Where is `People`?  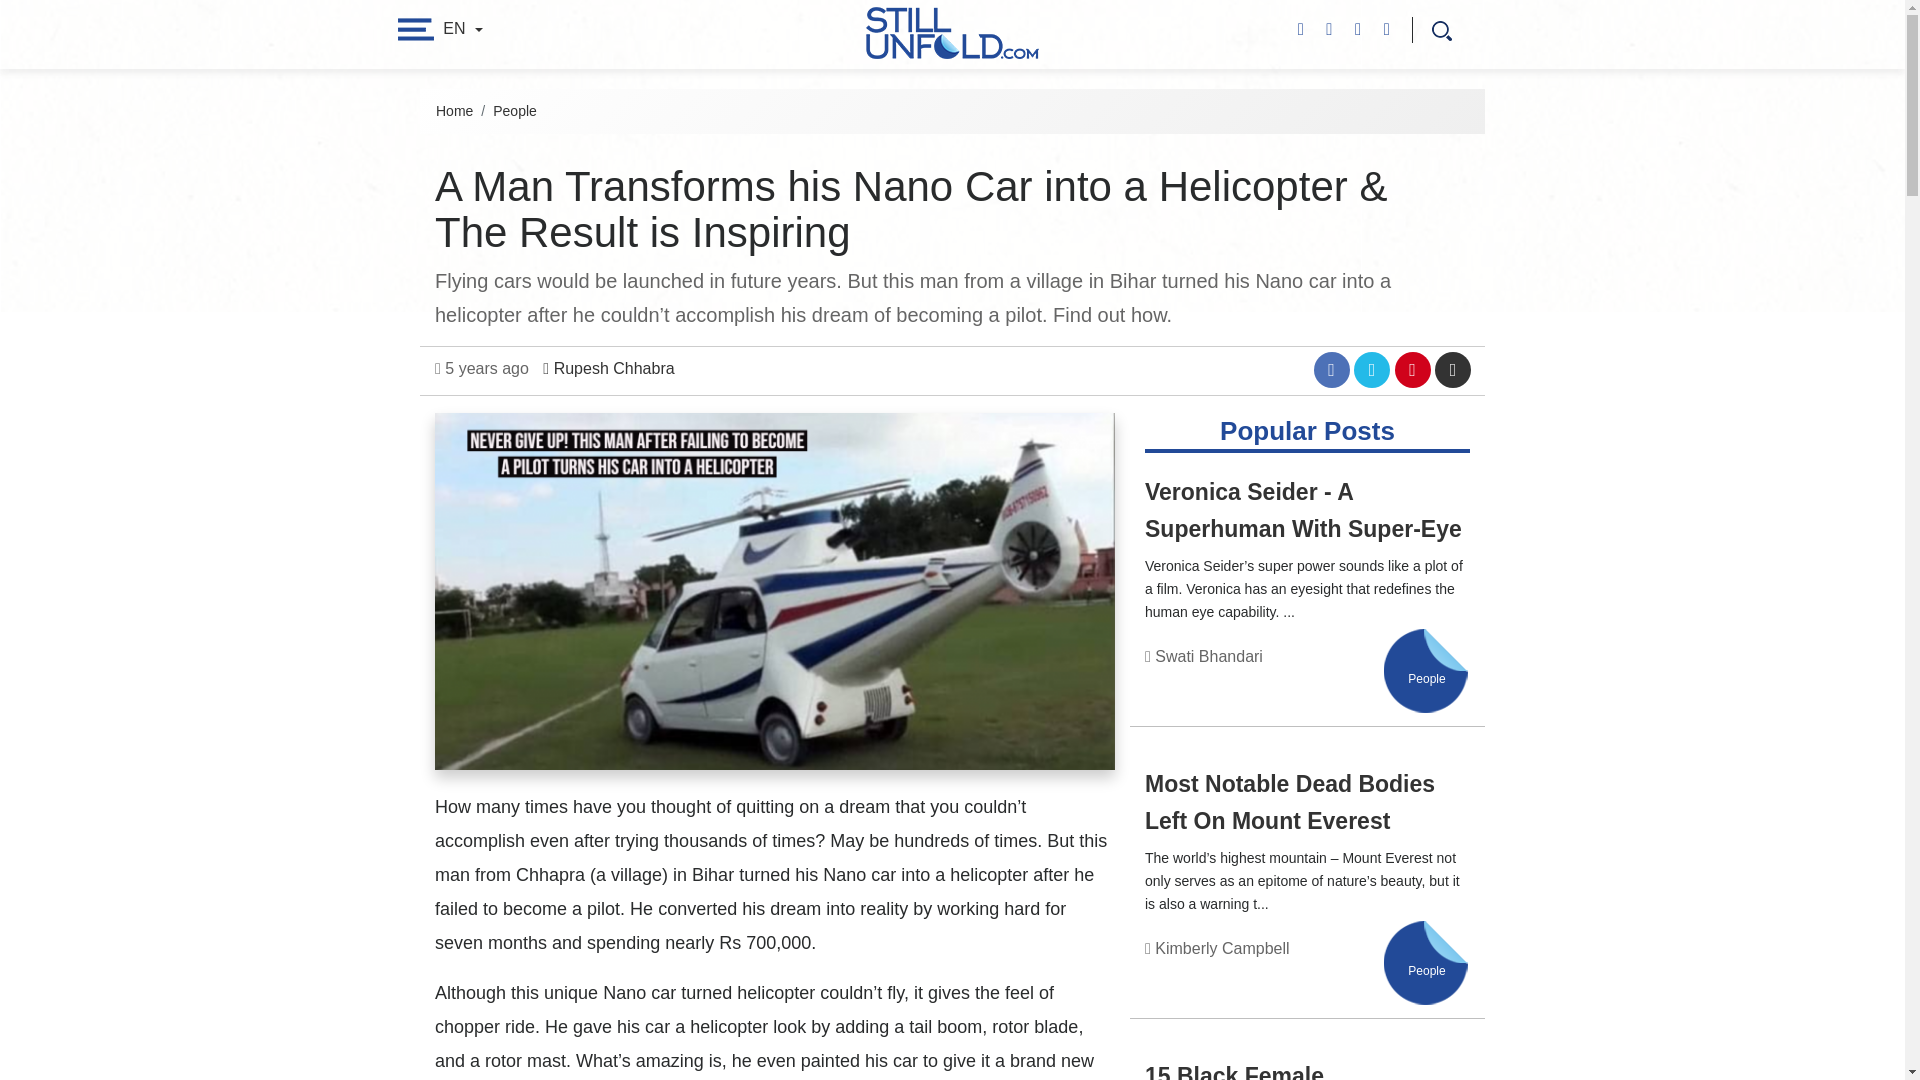
People is located at coordinates (515, 110).